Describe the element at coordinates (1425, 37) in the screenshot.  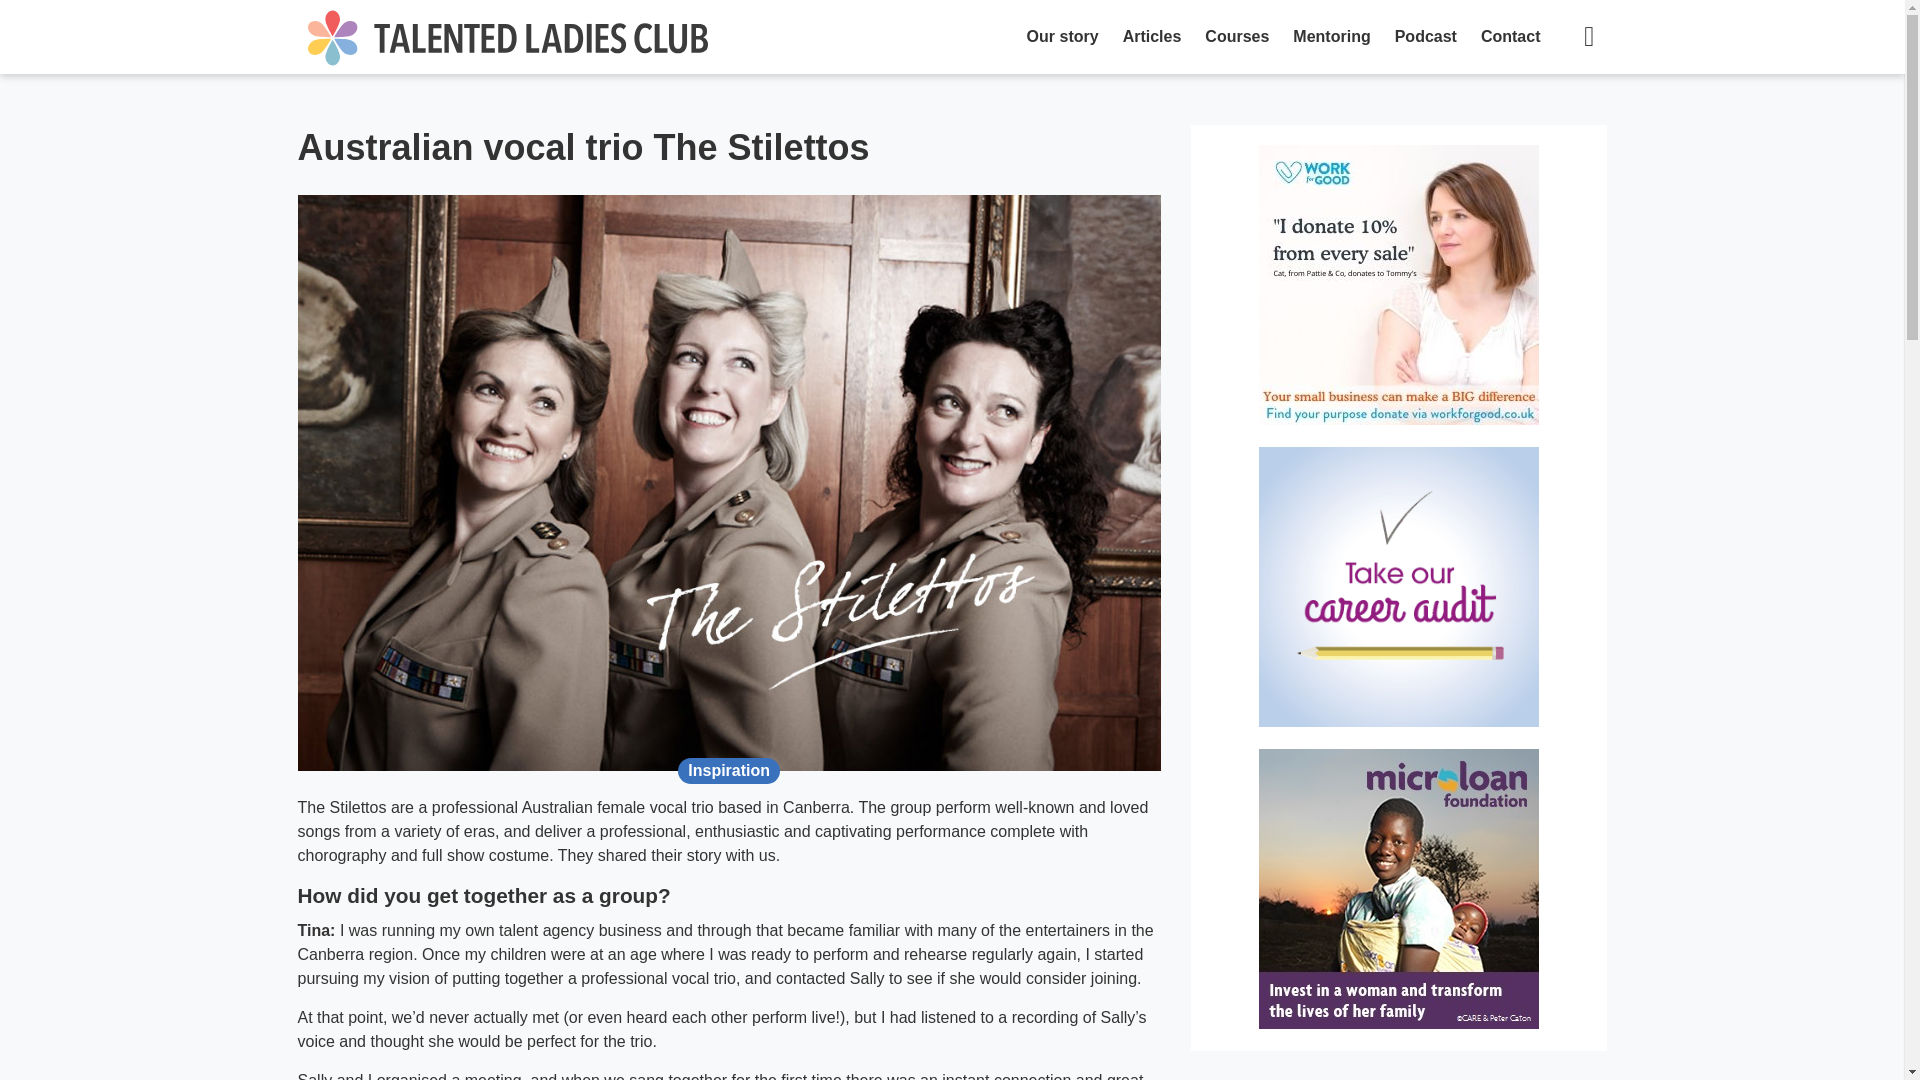
I see `Podcast` at that location.